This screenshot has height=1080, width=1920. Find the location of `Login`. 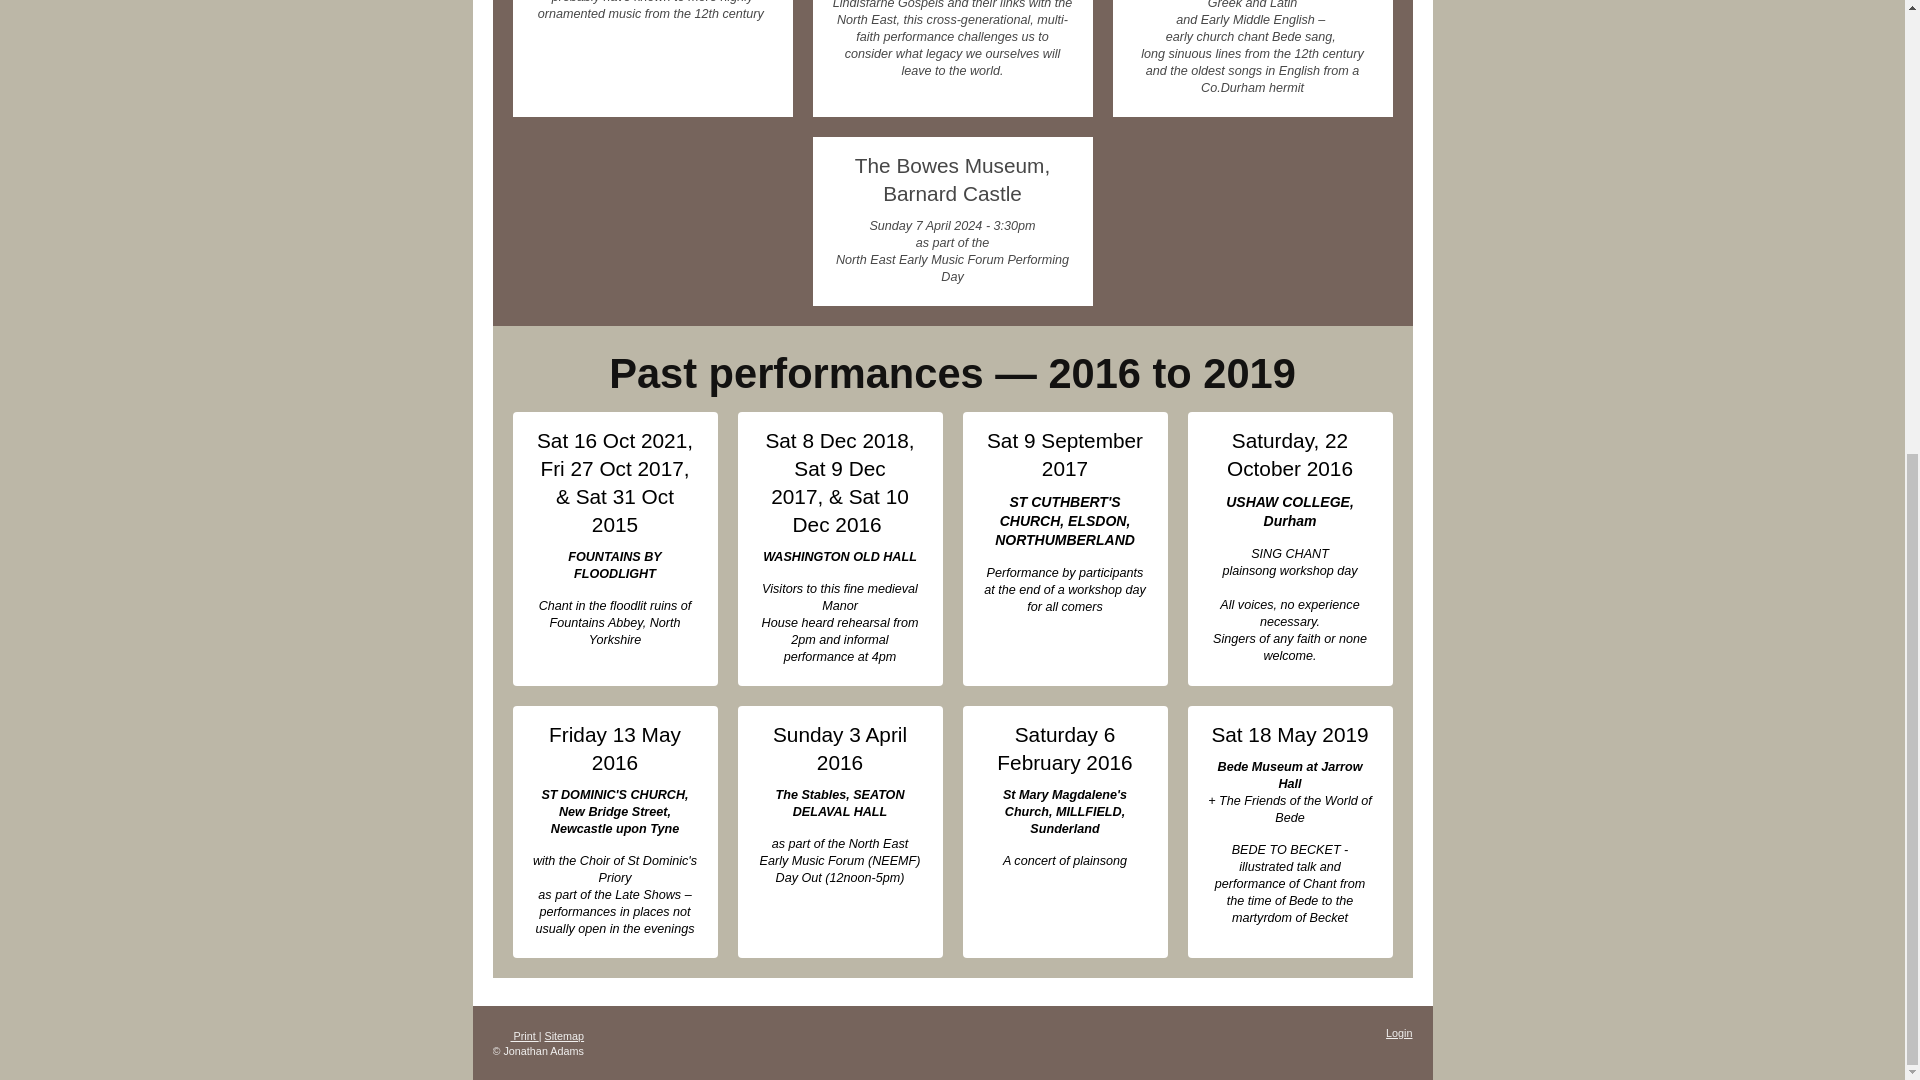

Login is located at coordinates (1398, 1032).